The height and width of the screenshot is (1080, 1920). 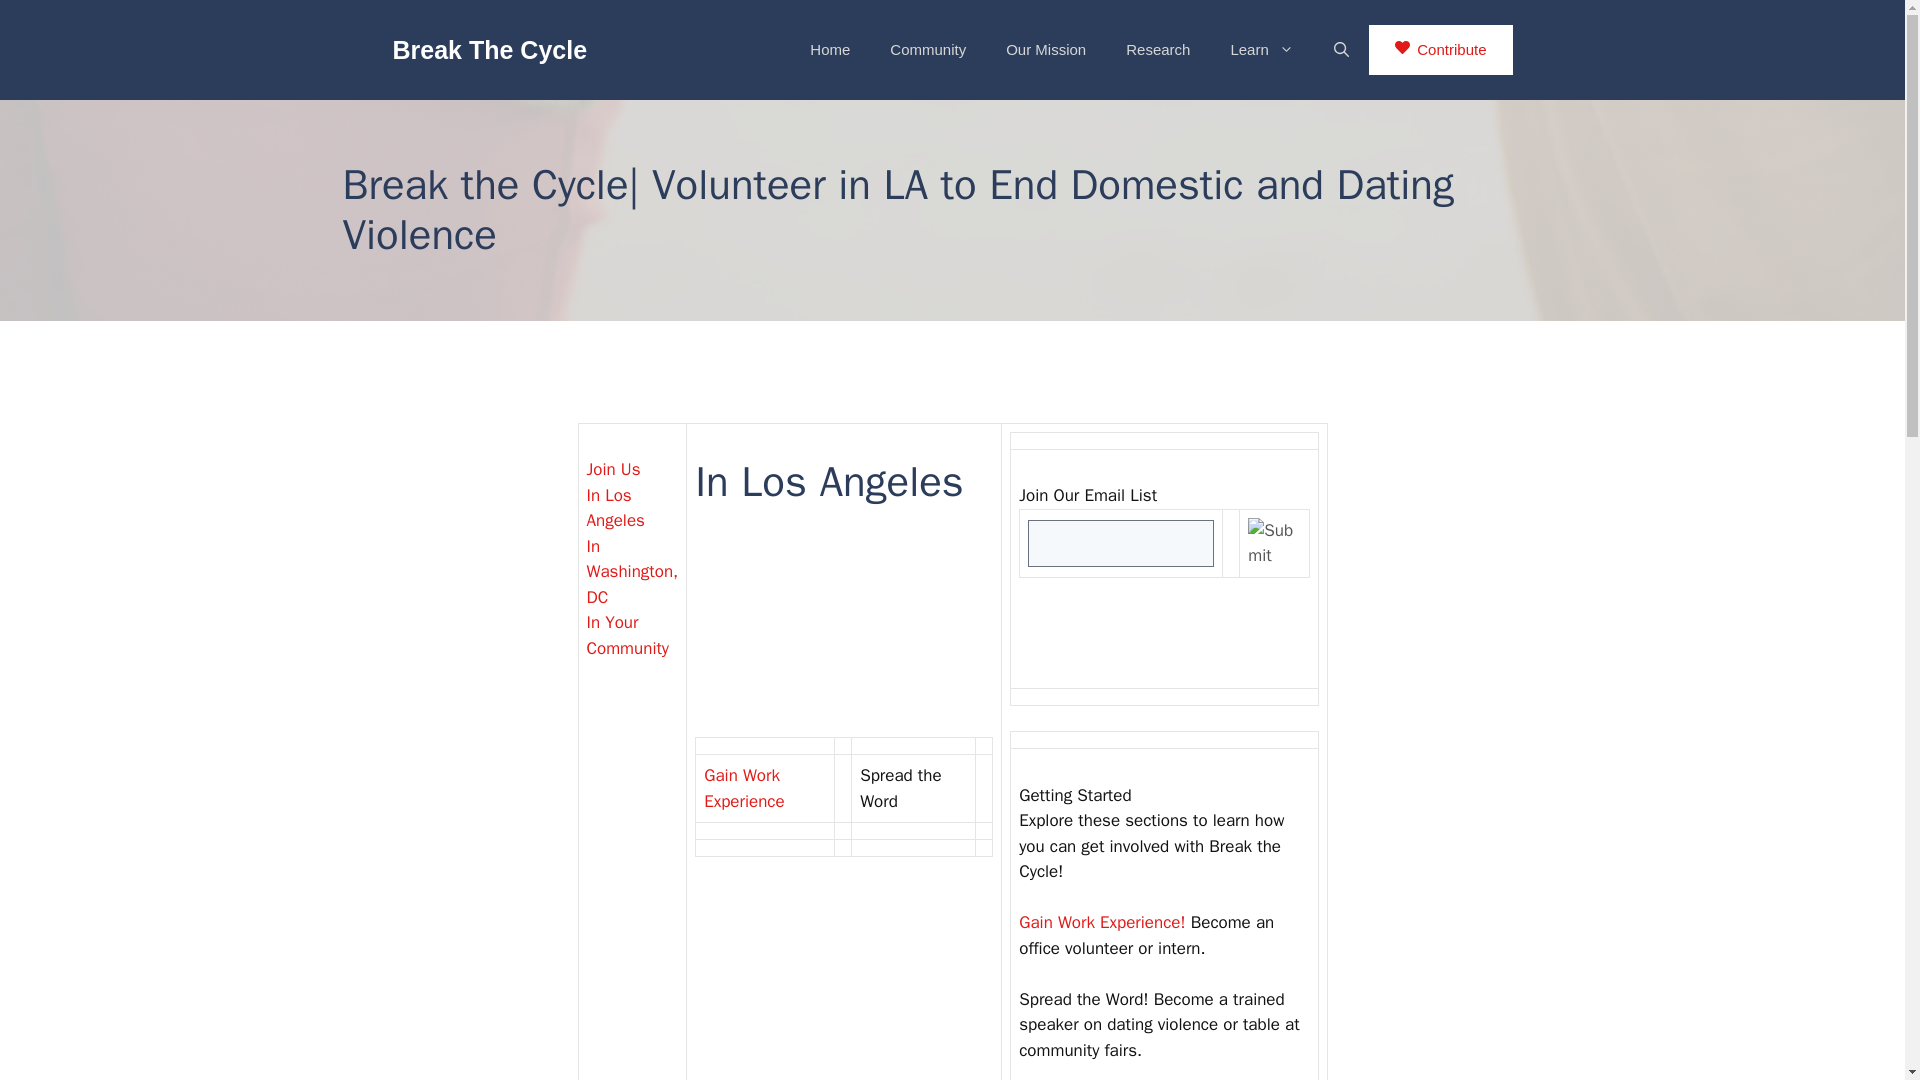 I want to click on Join Us, so click(x=612, y=469).